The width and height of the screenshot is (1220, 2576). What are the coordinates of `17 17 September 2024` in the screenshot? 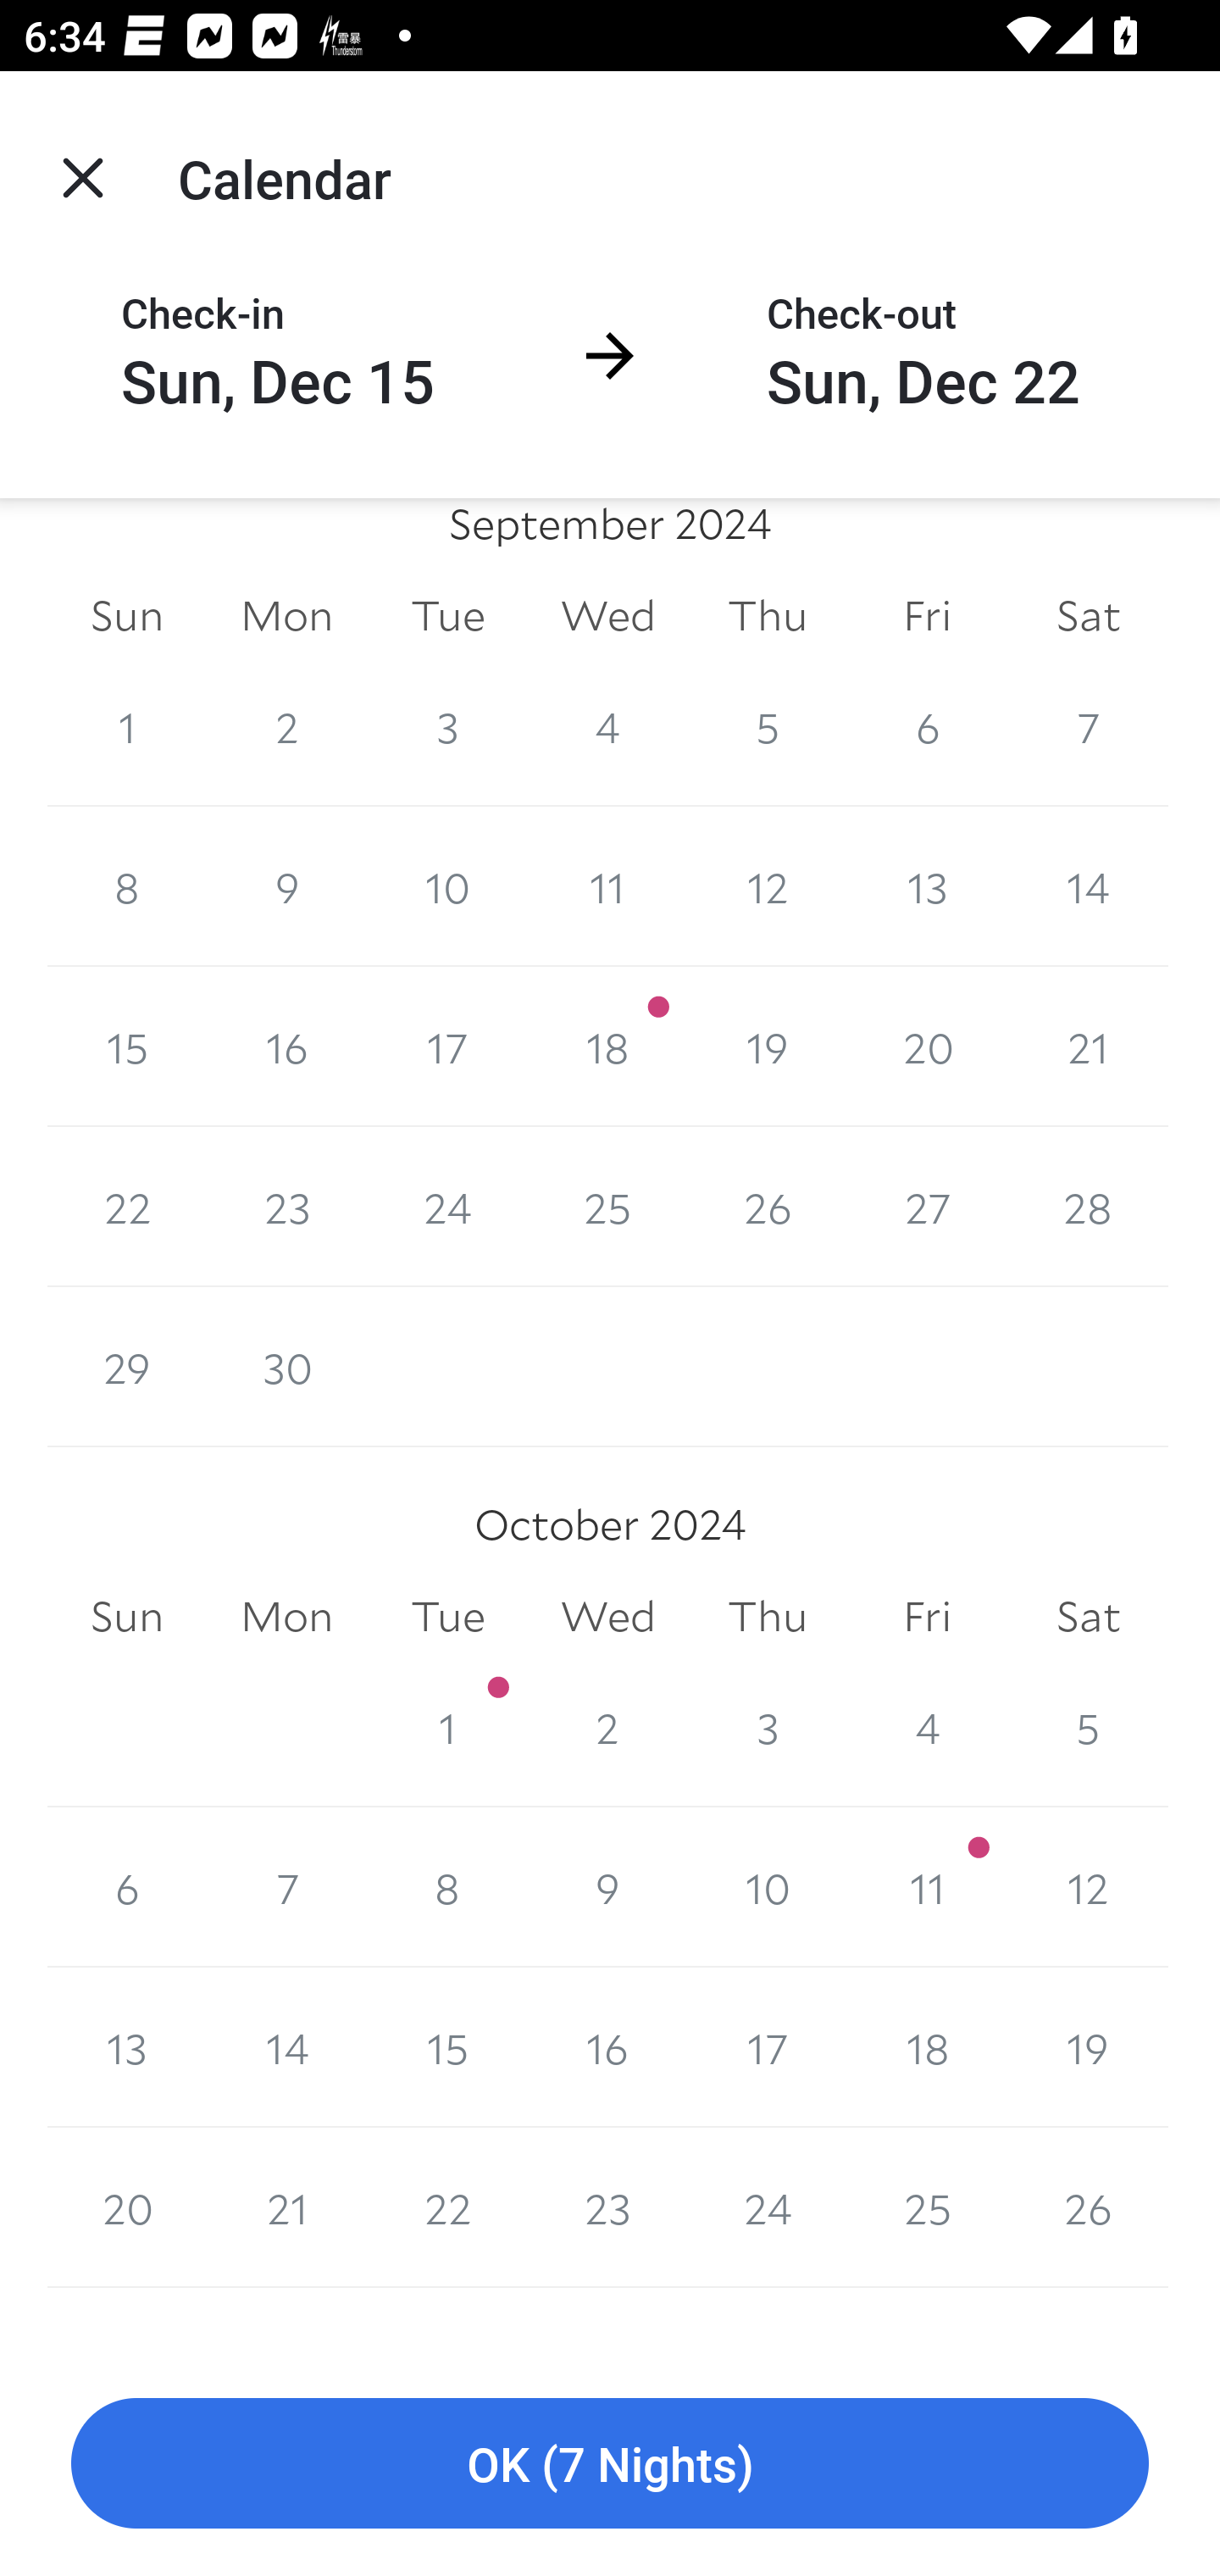 It's located at (447, 1047).